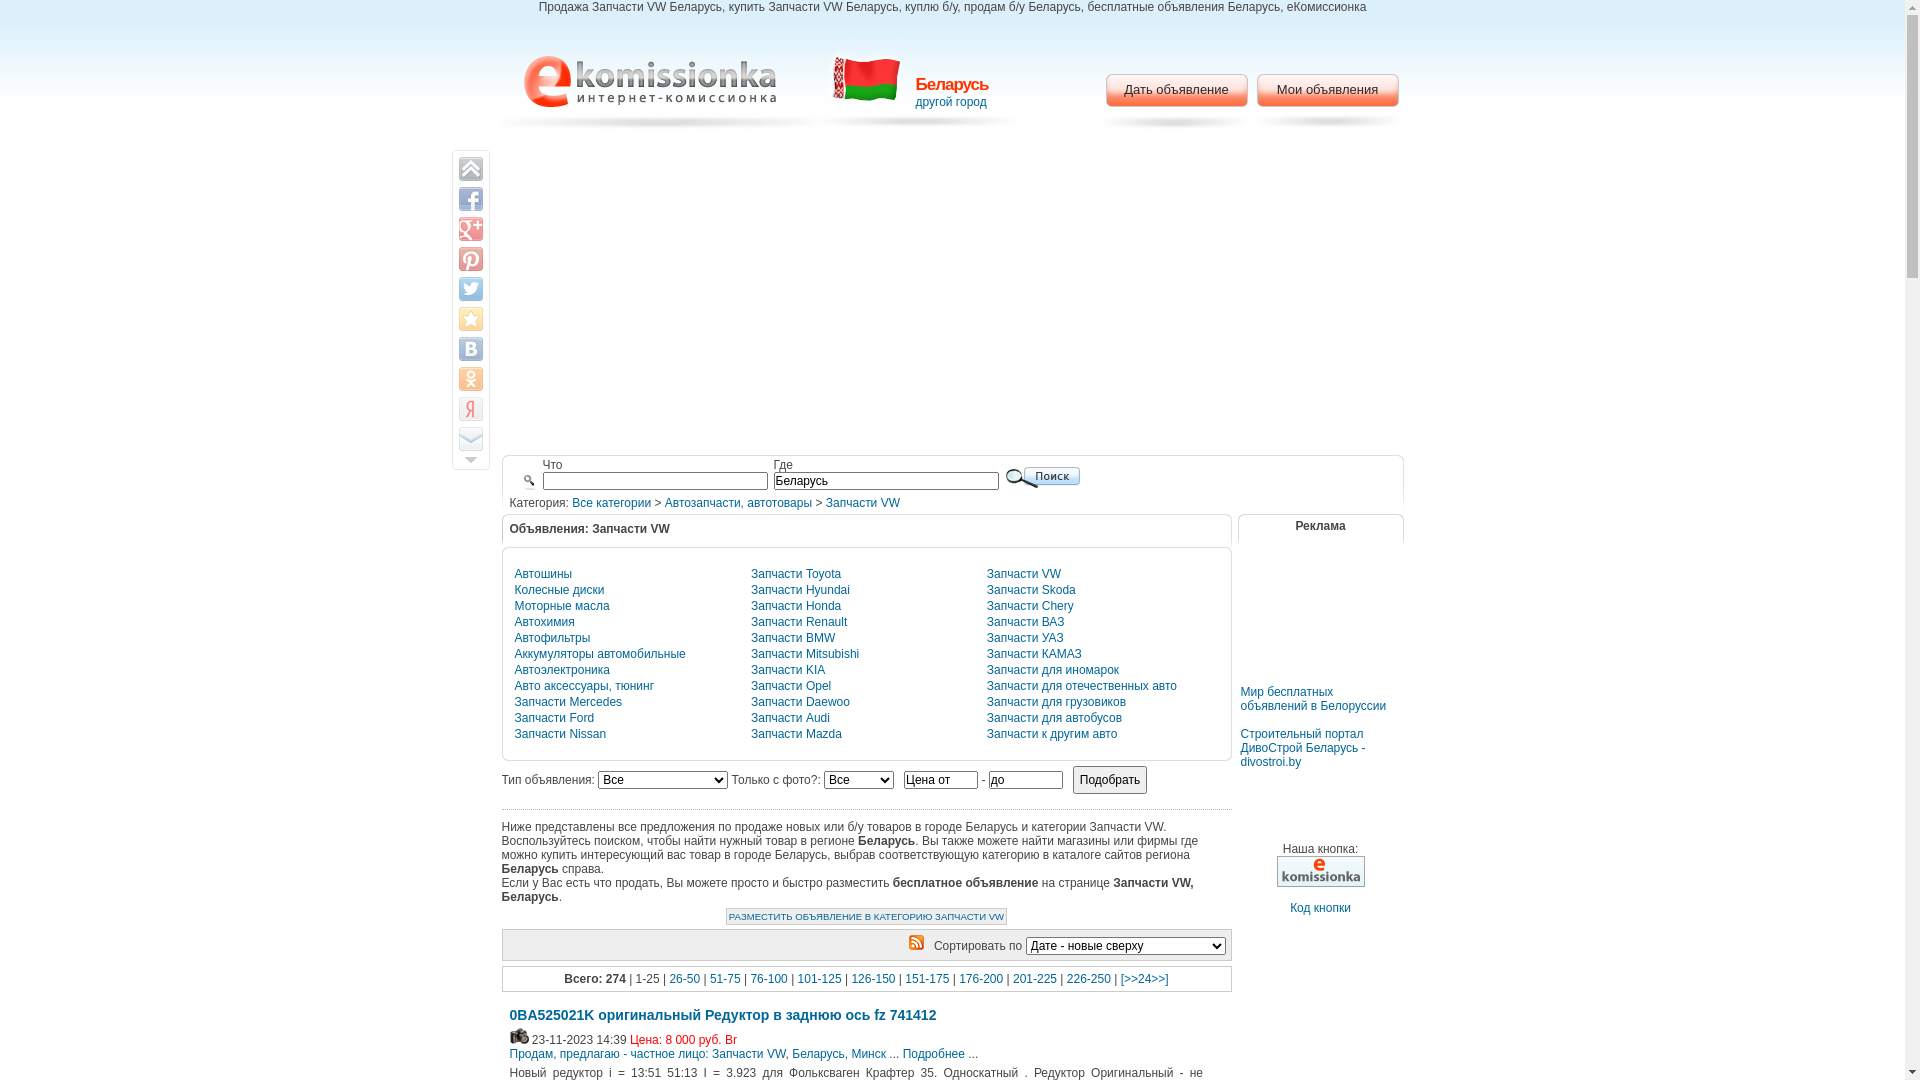  I want to click on 76-100, so click(768, 979).